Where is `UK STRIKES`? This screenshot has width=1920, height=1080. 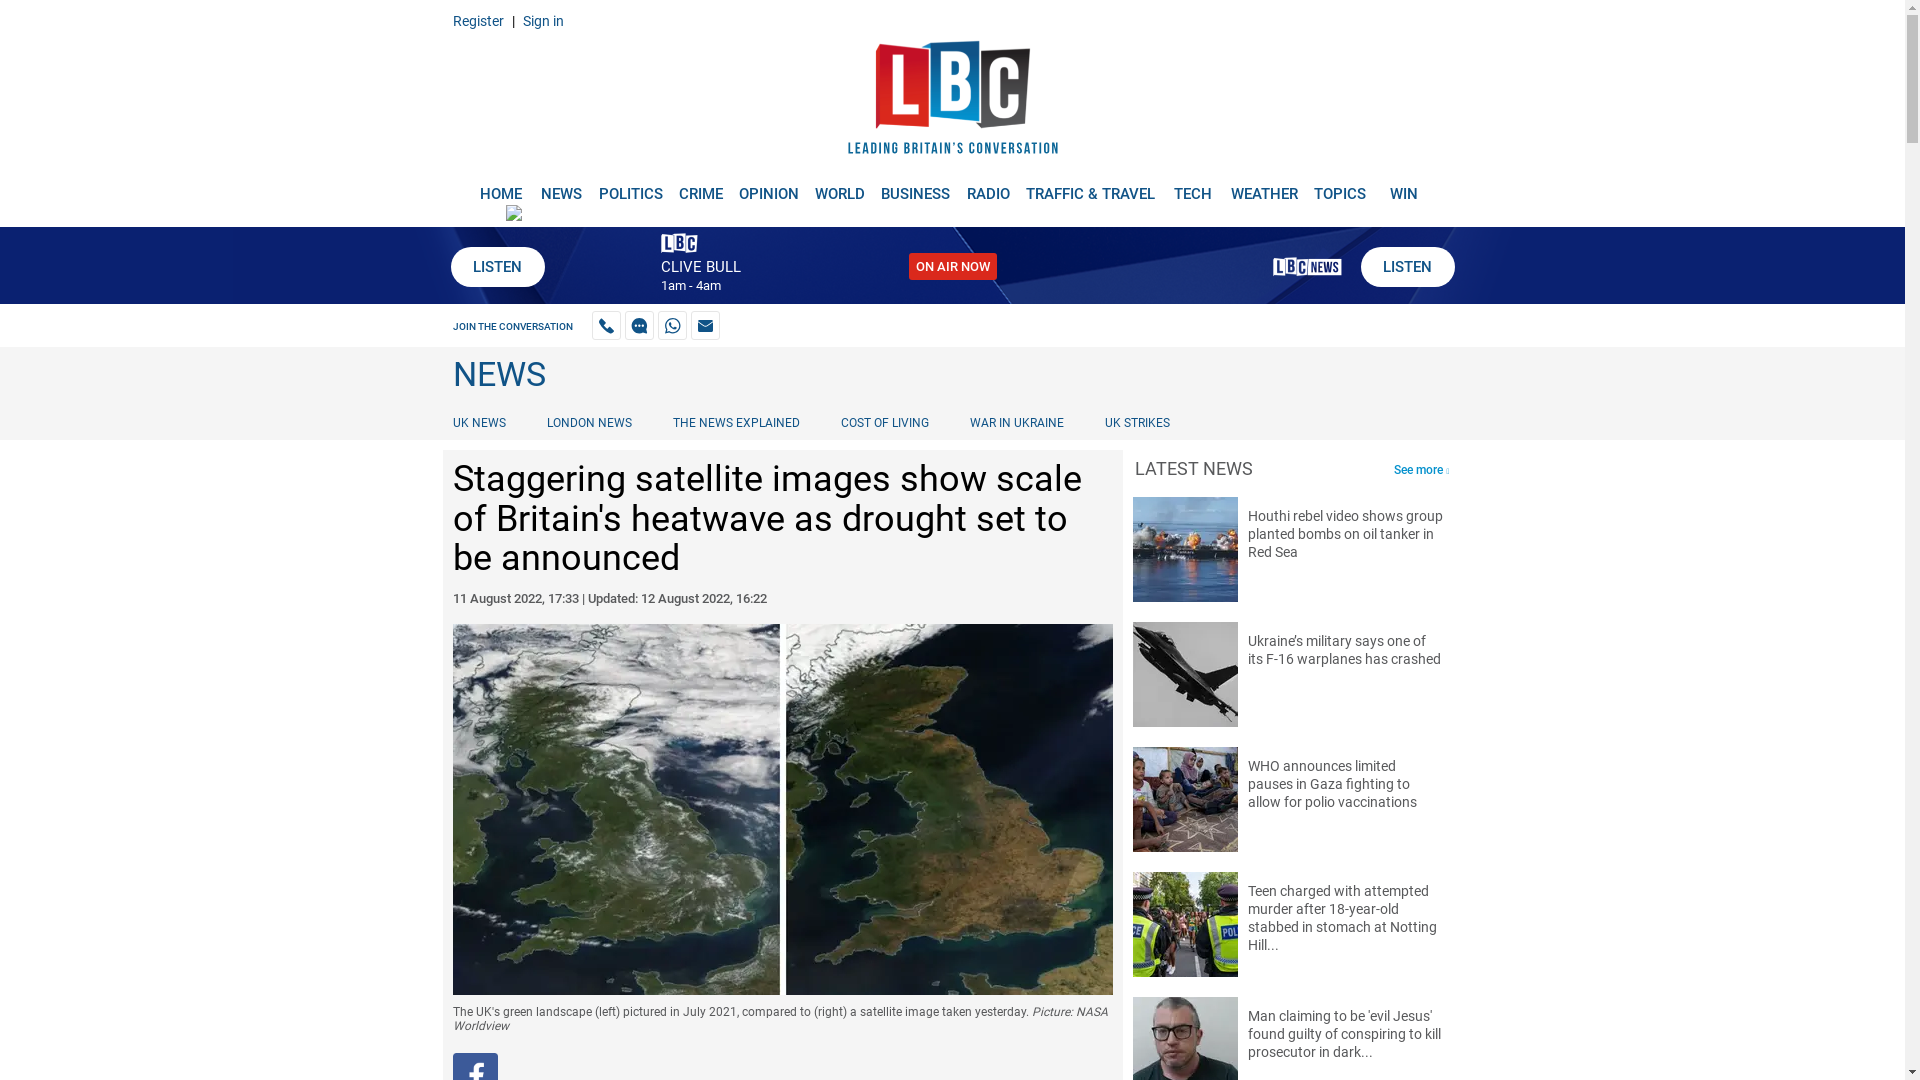
UK STRIKES is located at coordinates (1137, 422).